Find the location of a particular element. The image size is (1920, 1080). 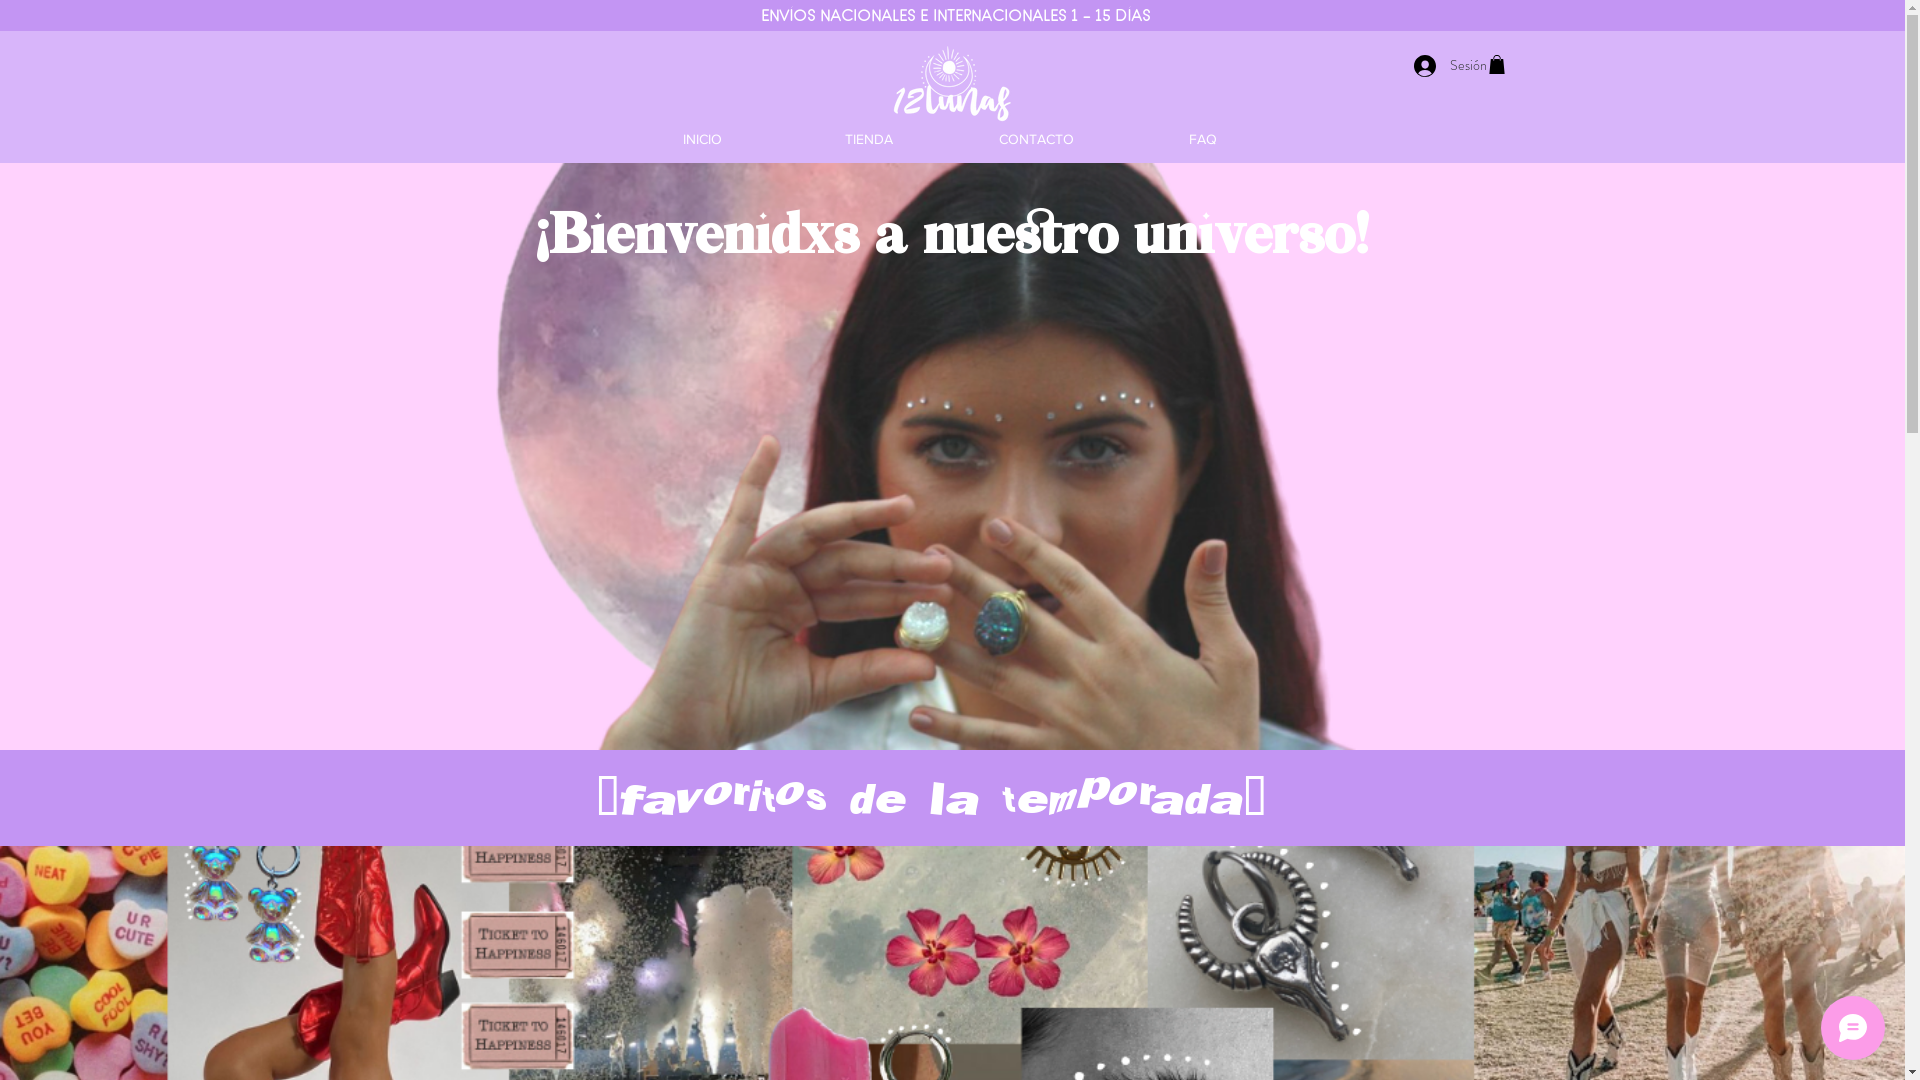

TIENDA is located at coordinates (870, 140).